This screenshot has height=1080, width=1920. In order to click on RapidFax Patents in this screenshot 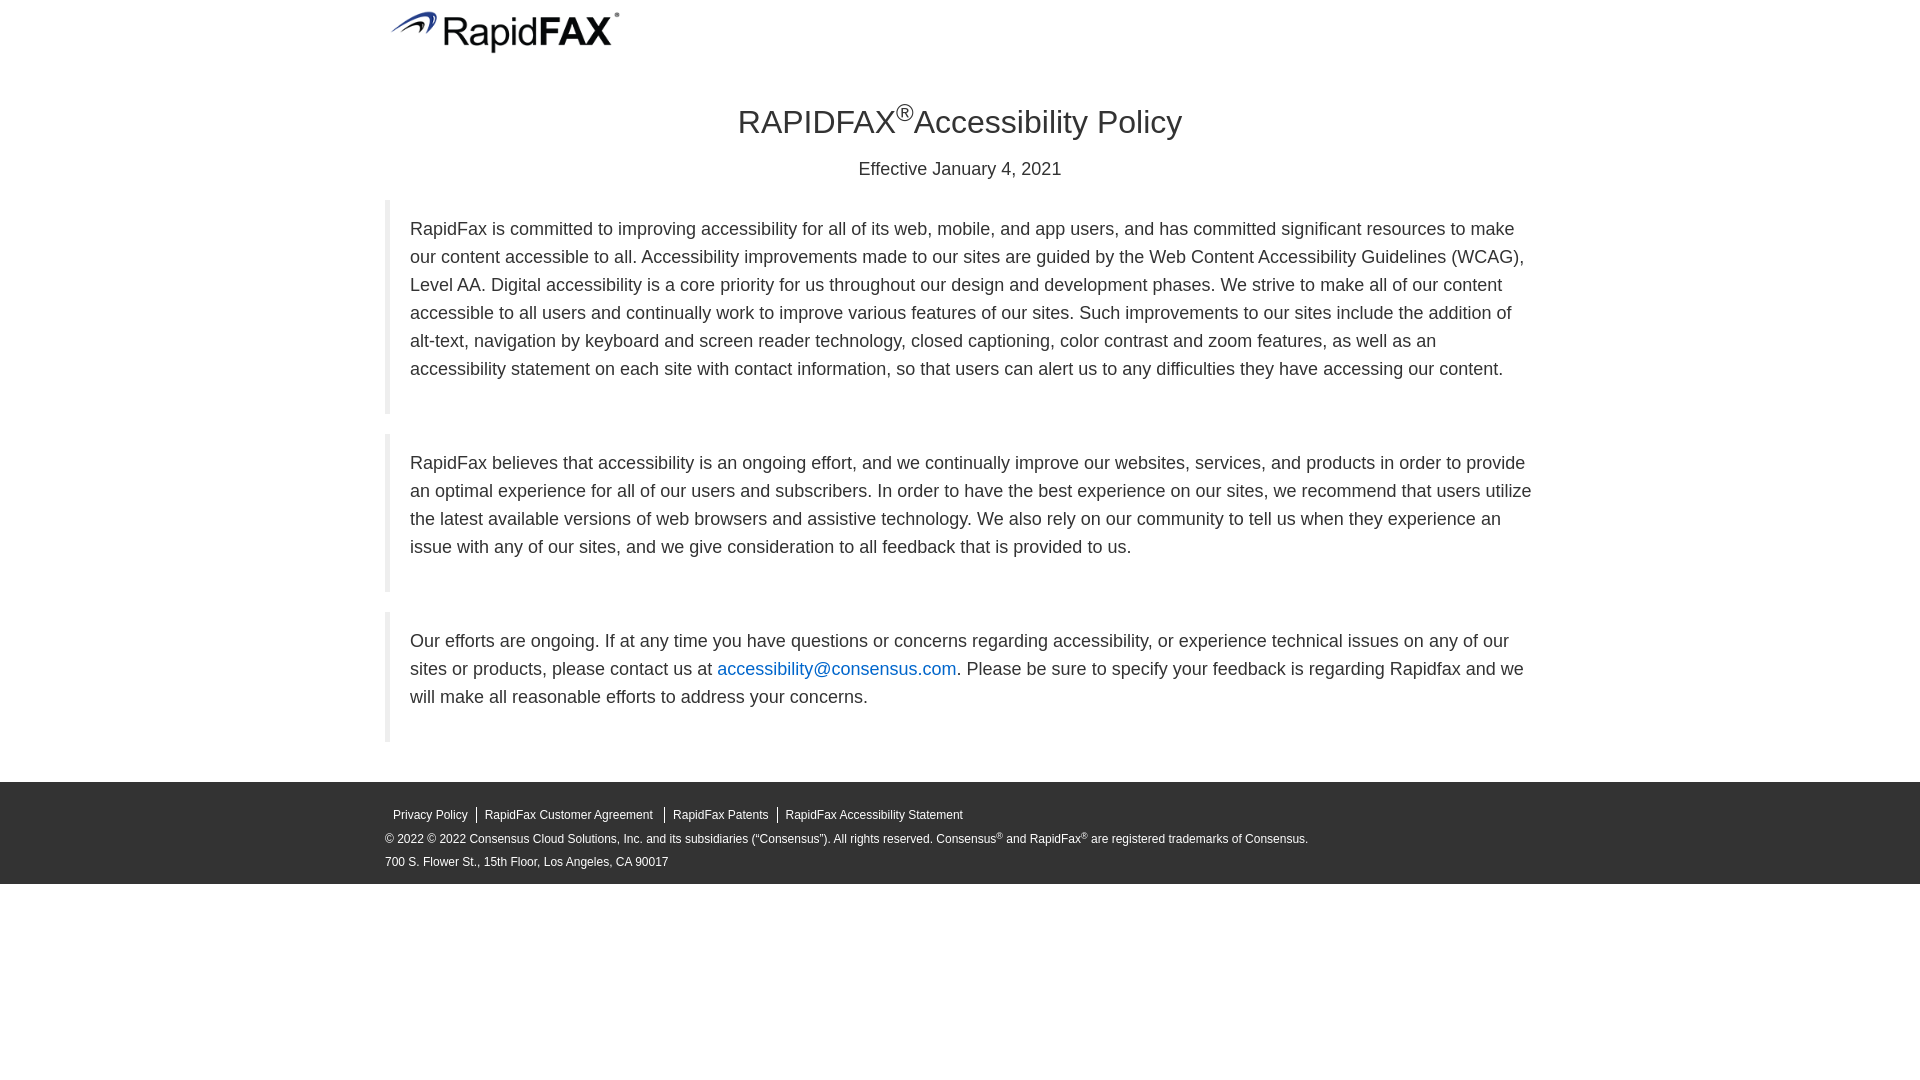, I will do `click(720, 814)`.